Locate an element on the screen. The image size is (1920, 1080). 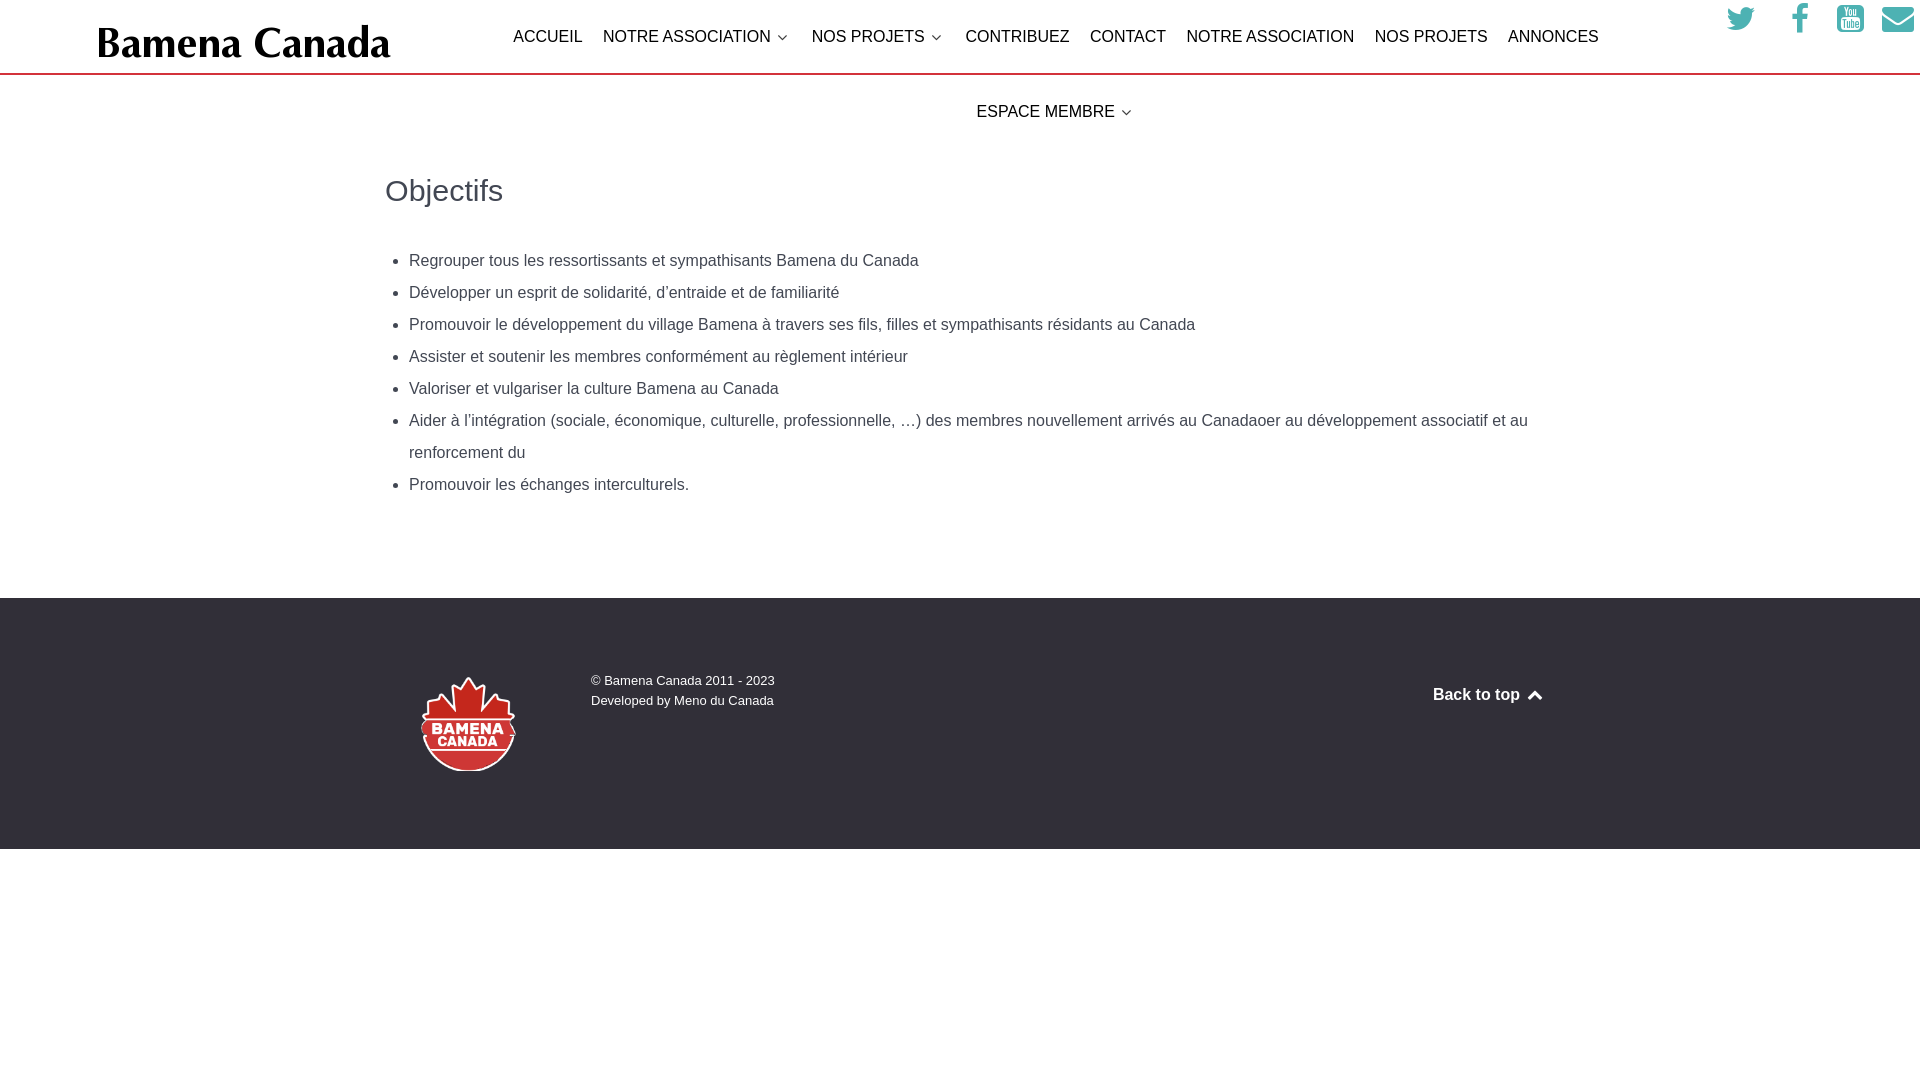
ESPACE MEMBRE is located at coordinates (1056, 114).